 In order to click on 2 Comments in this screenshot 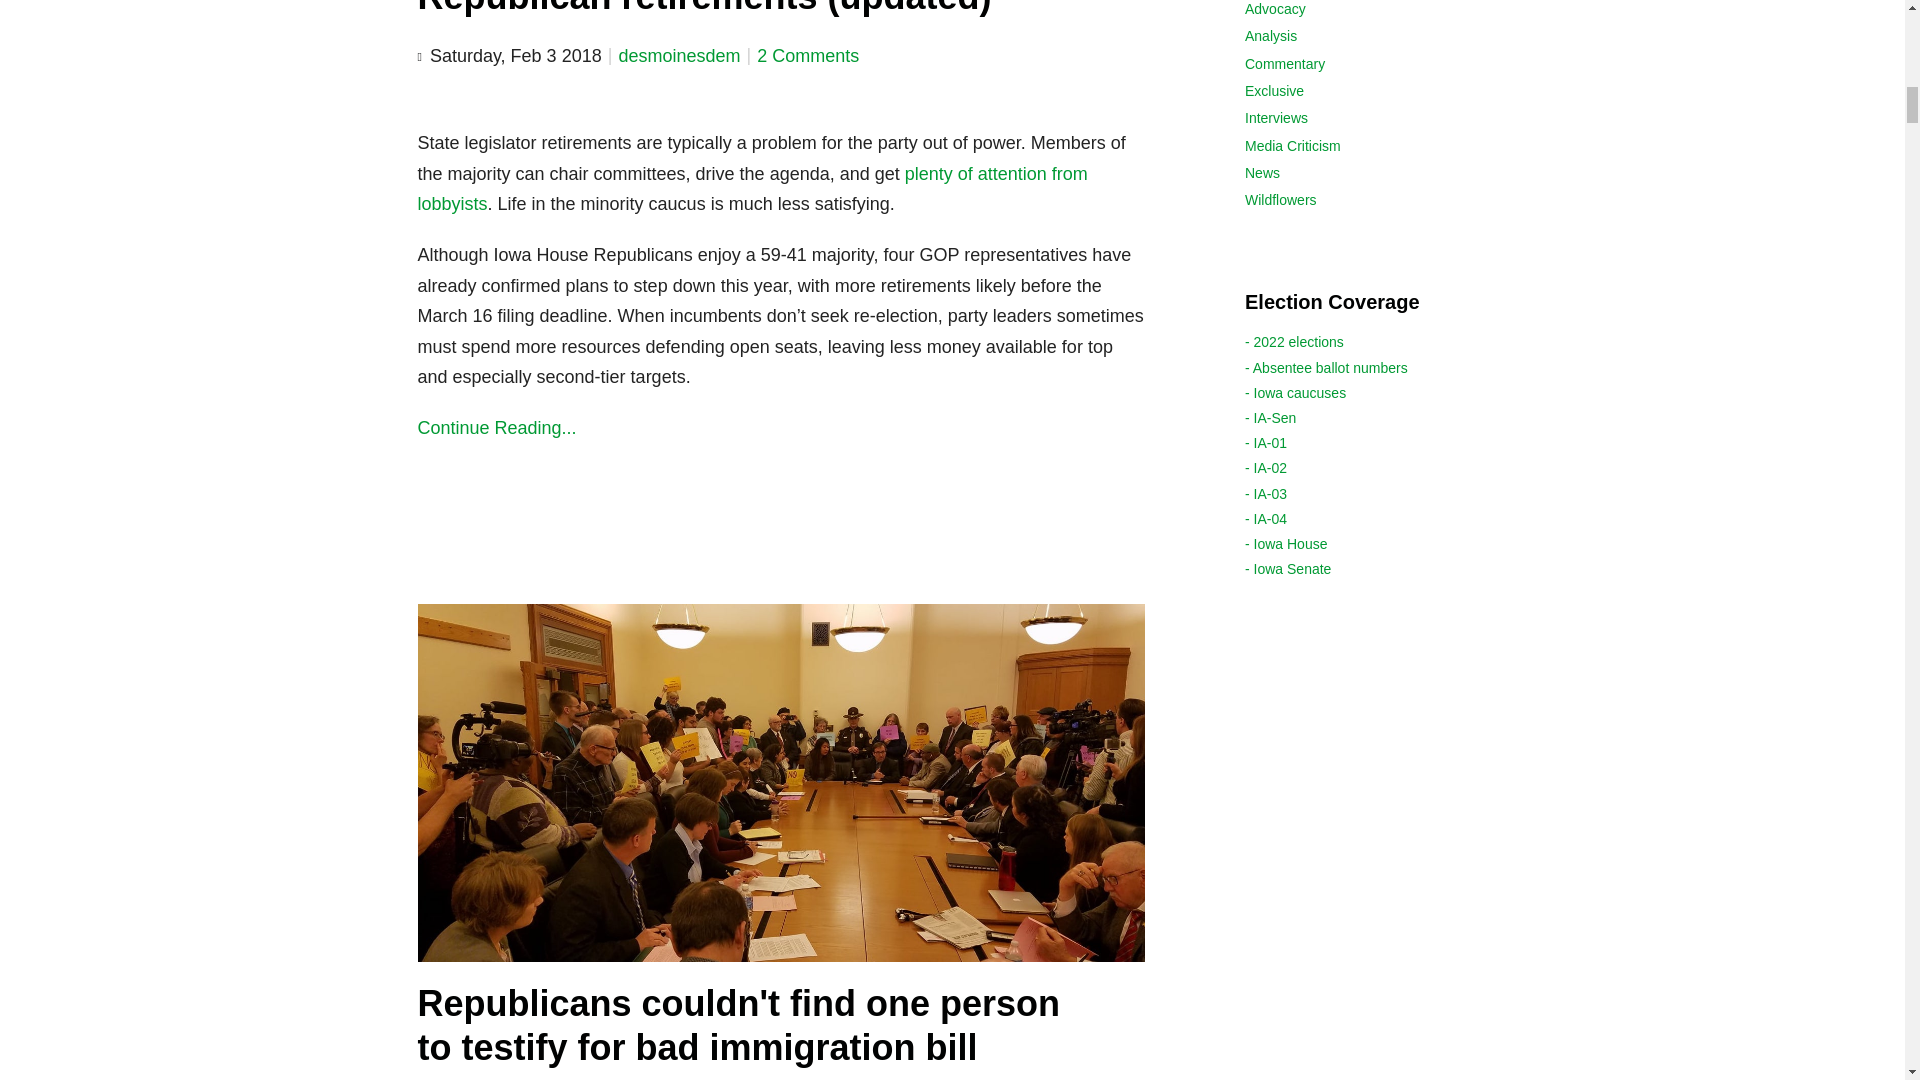, I will do `click(807, 56)`.